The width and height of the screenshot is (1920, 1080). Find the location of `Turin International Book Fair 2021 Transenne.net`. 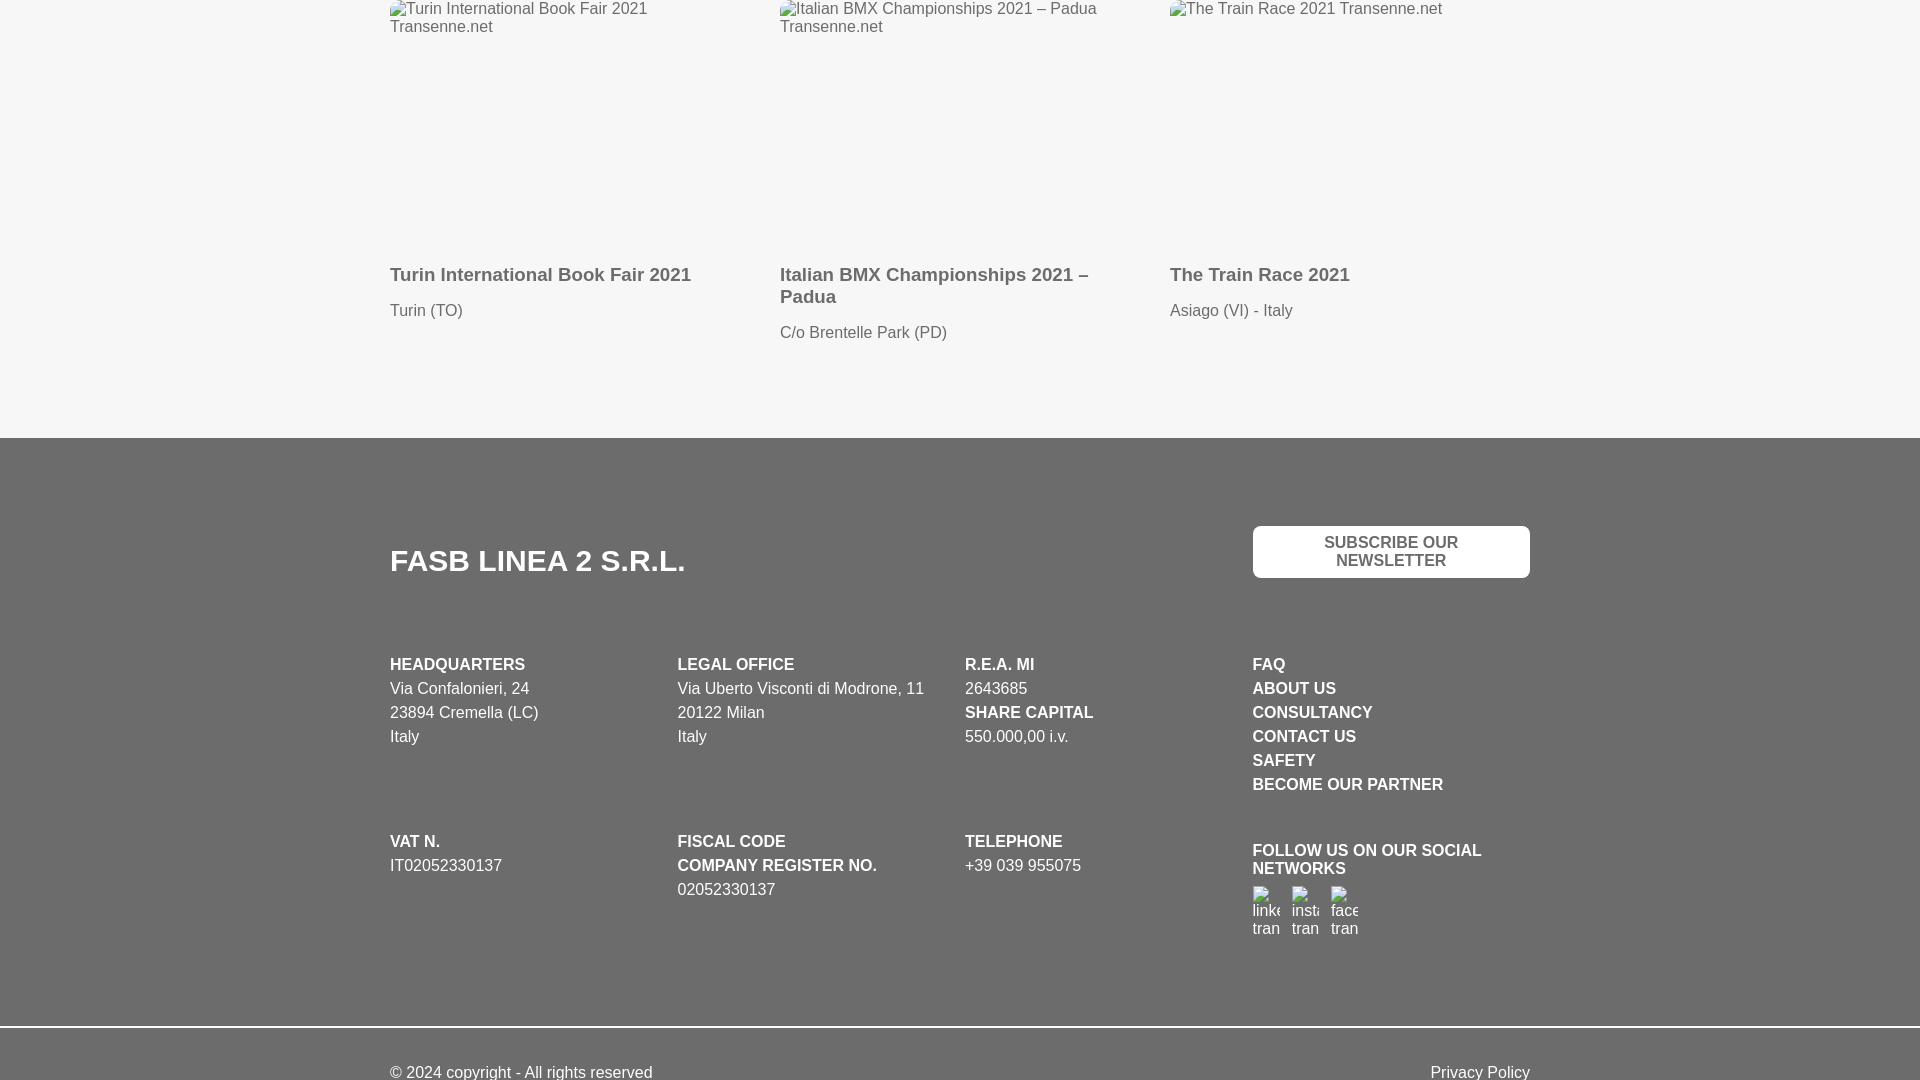

Turin International Book Fair 2021 Transenne.net is located at coordinates (570, 120).